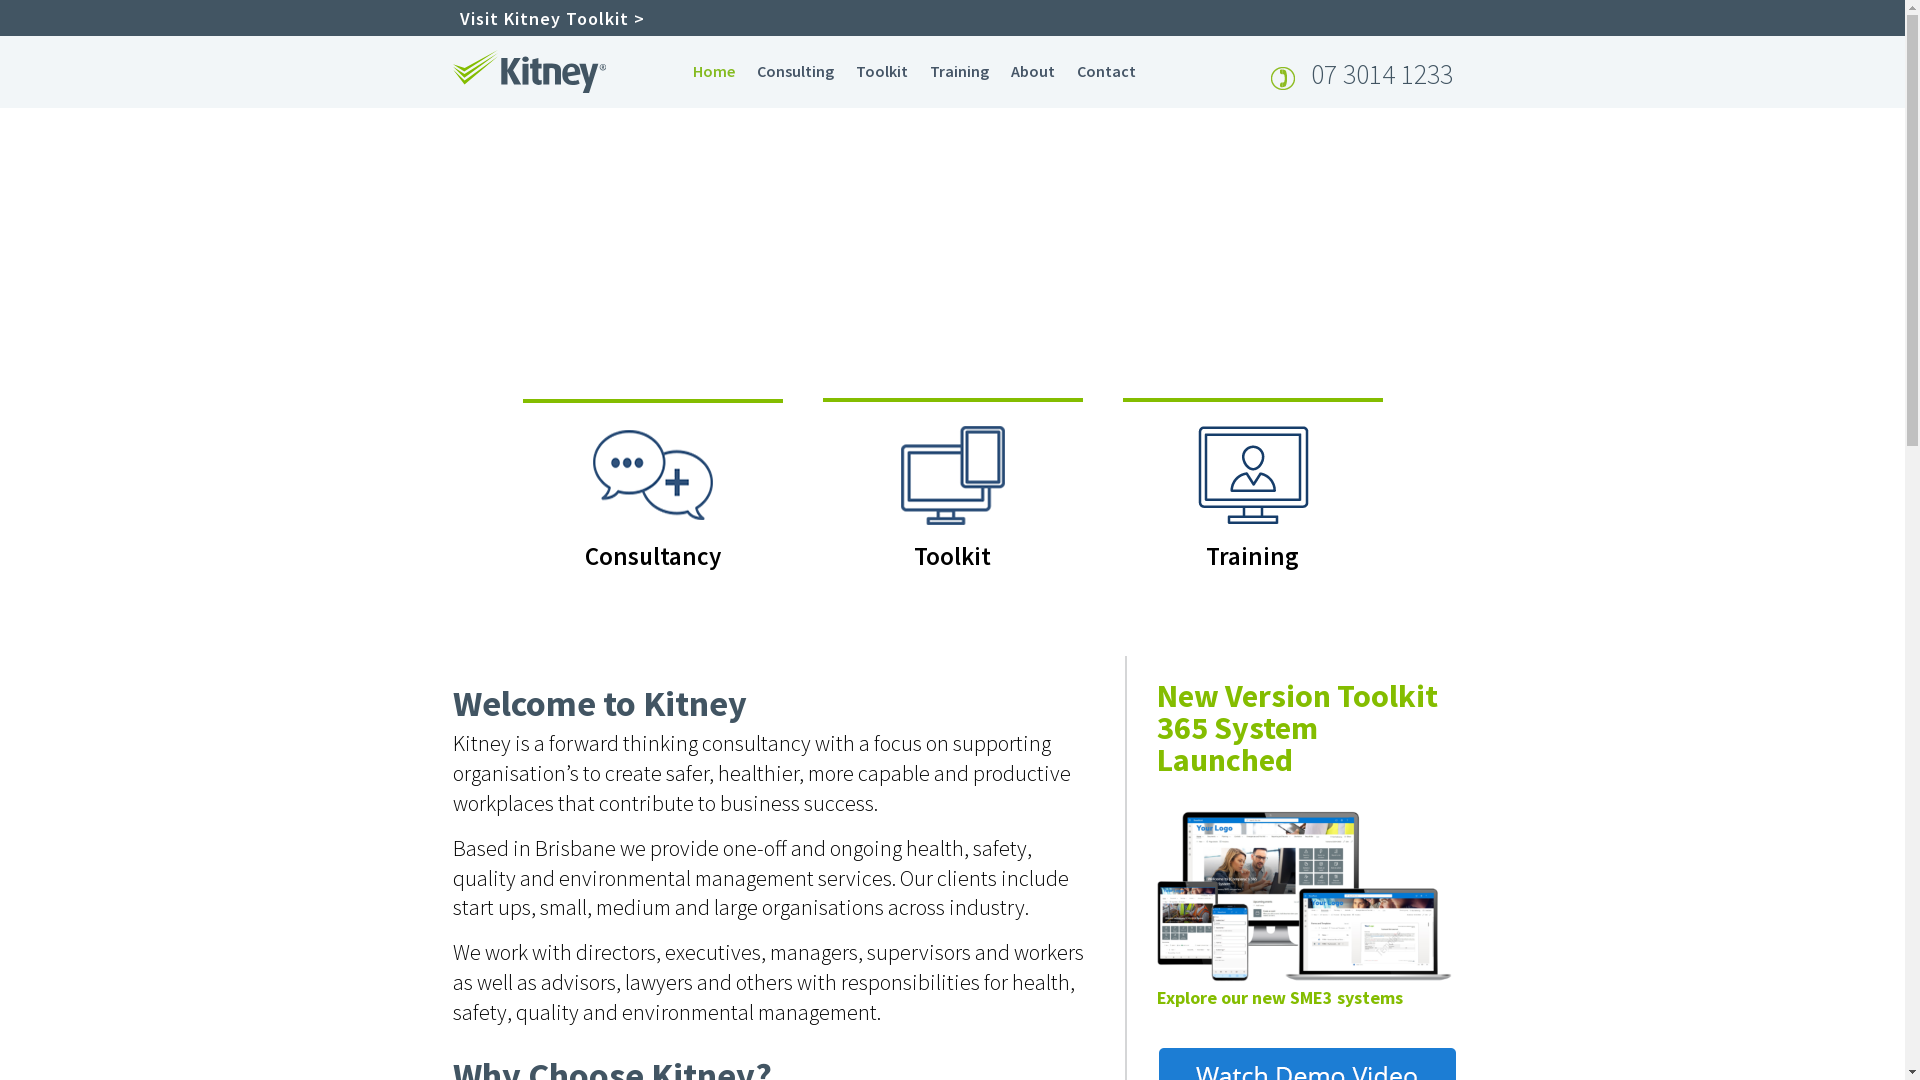 The image size is (1920, 1080). I want to click on Consulting, so click(794, 74).